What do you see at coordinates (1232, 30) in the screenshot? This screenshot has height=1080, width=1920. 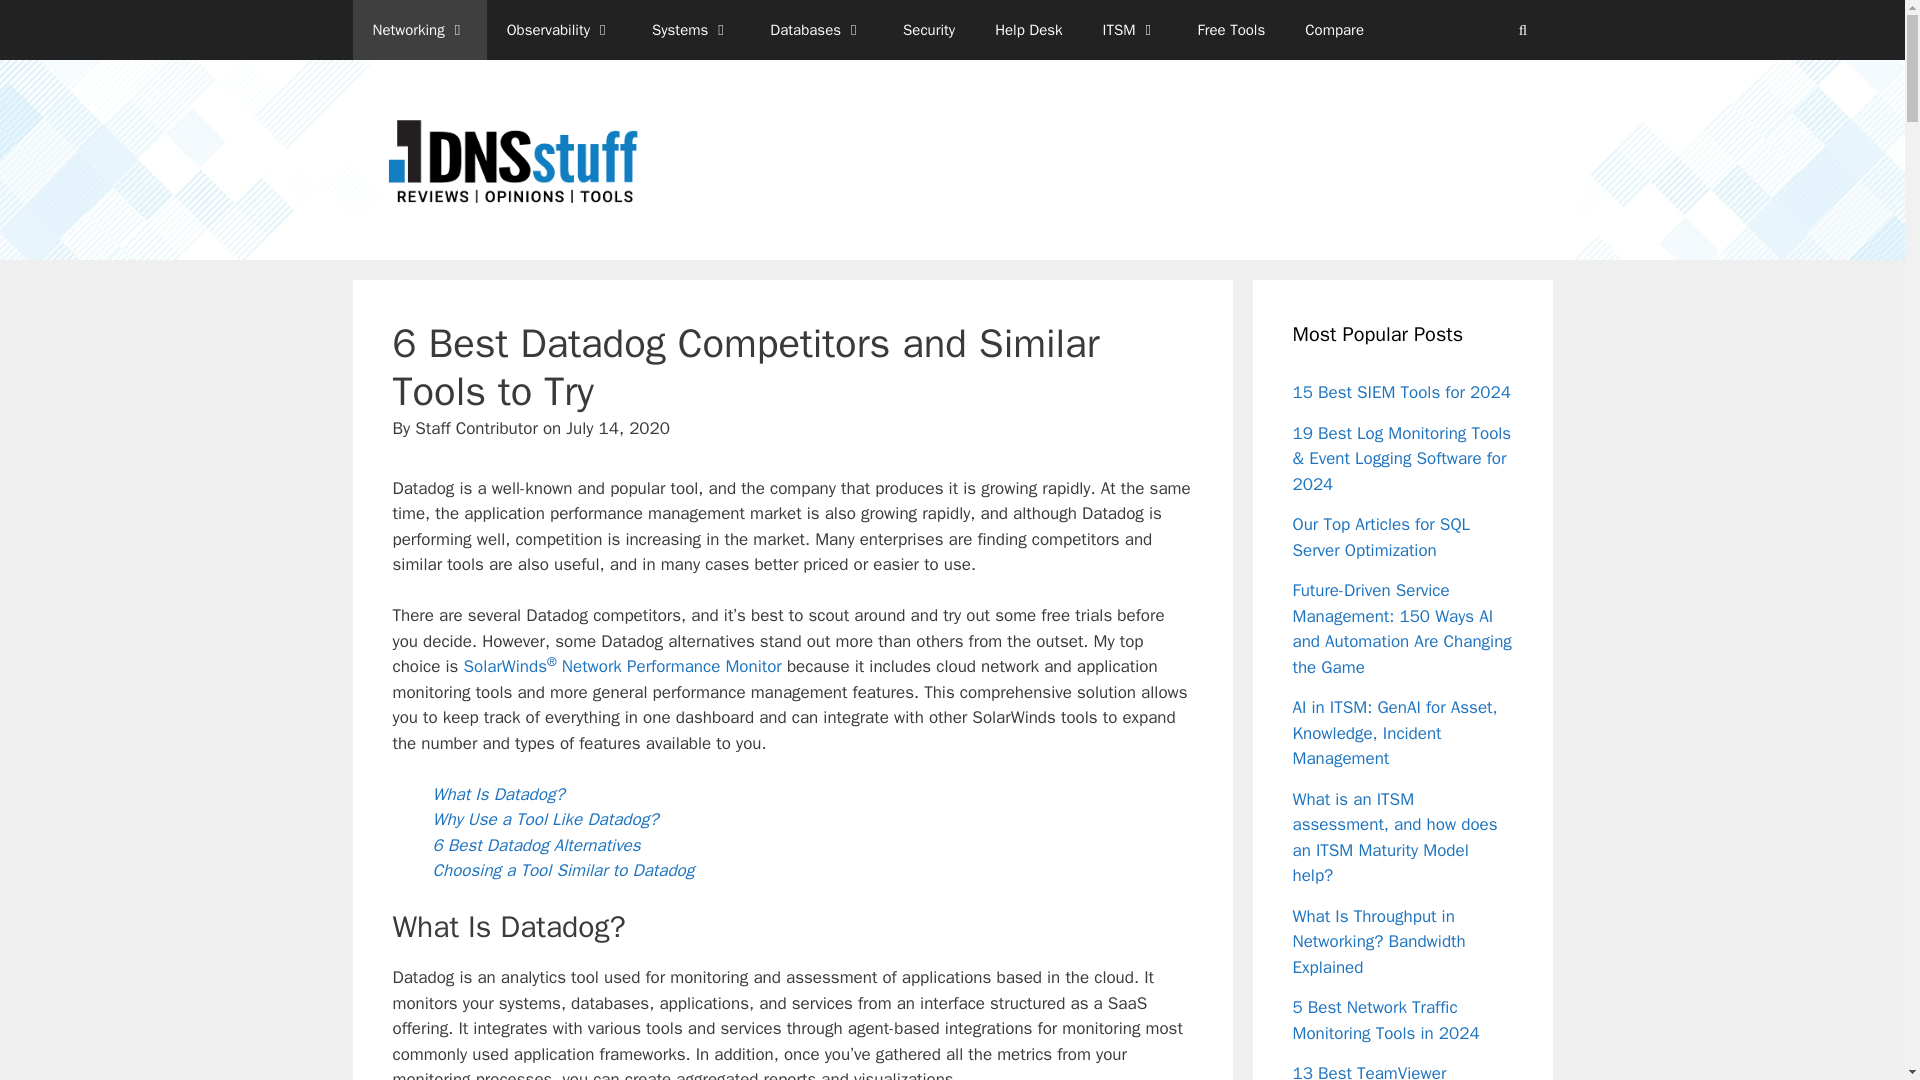 I see `Free Tools` at bounding box center [1232, 30].